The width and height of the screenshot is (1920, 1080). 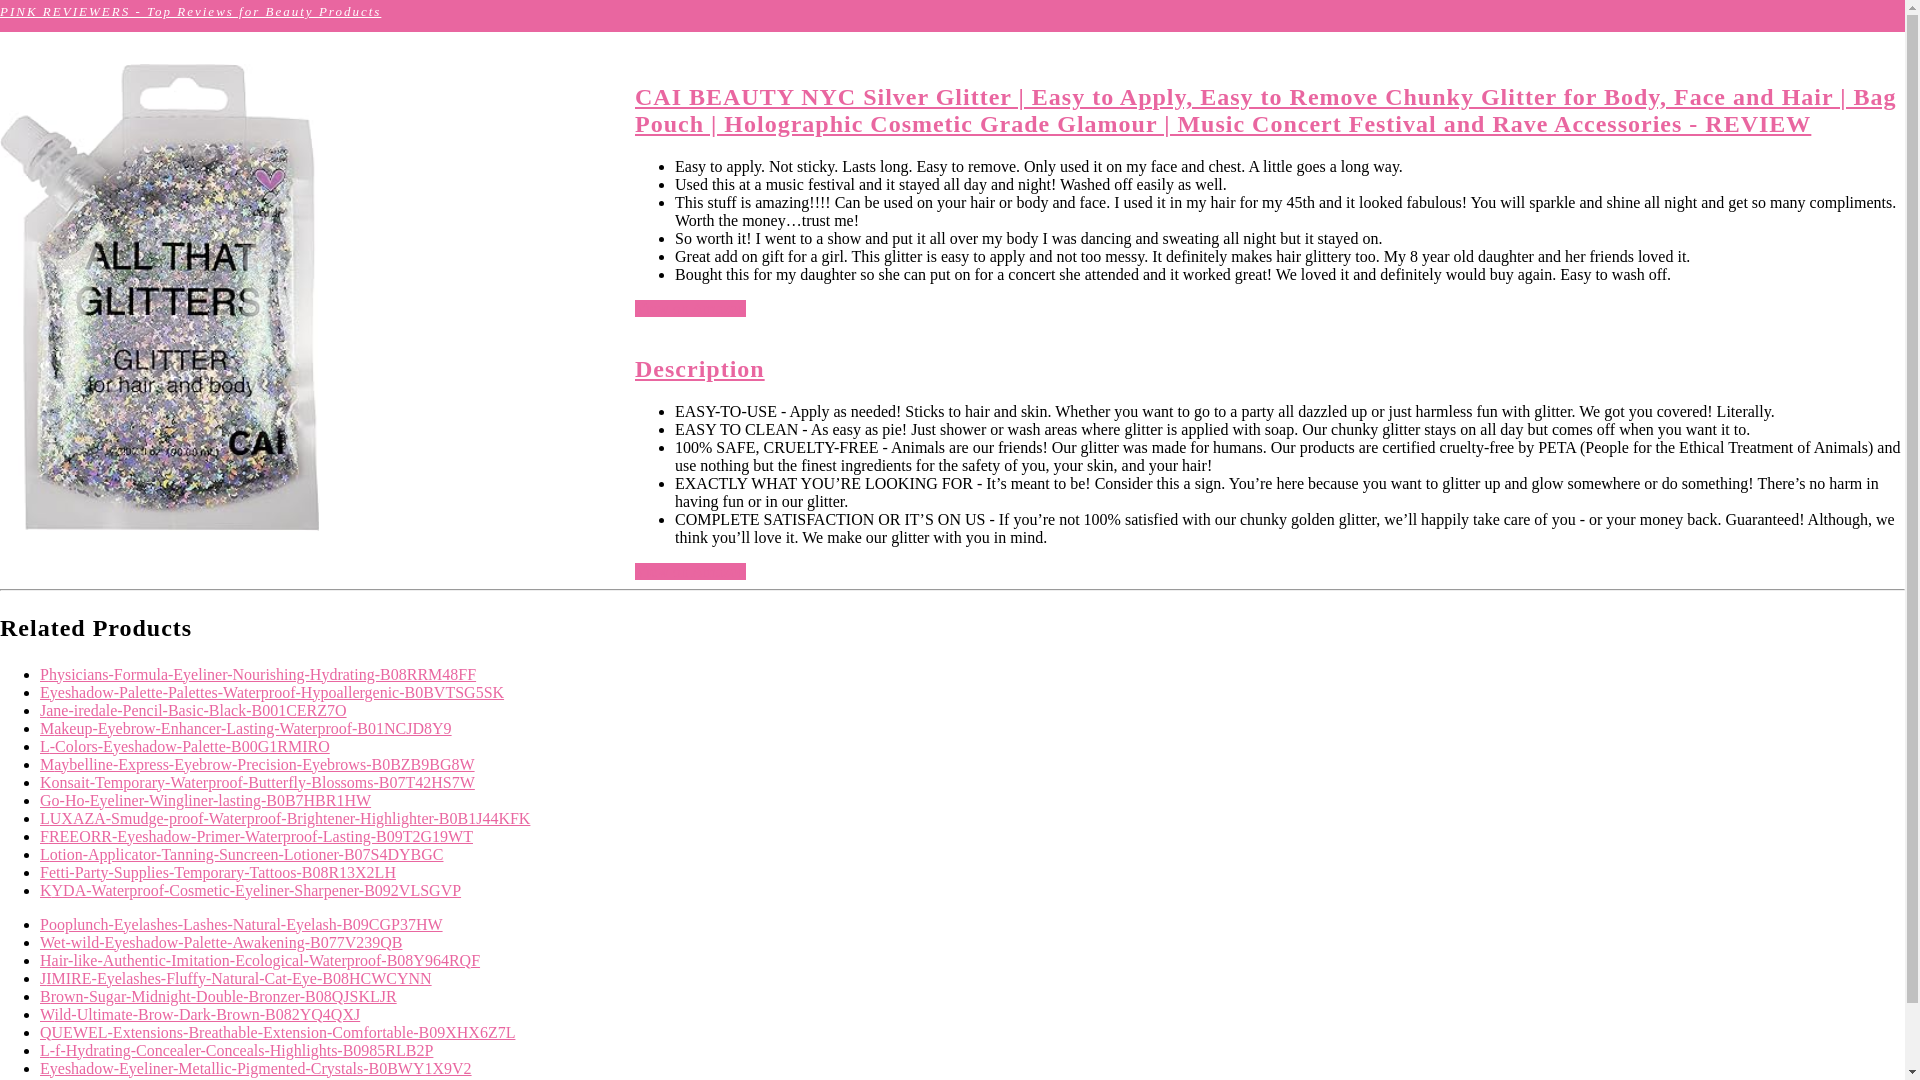 I want to click on View on Amazon, so click(x=690, y=308).